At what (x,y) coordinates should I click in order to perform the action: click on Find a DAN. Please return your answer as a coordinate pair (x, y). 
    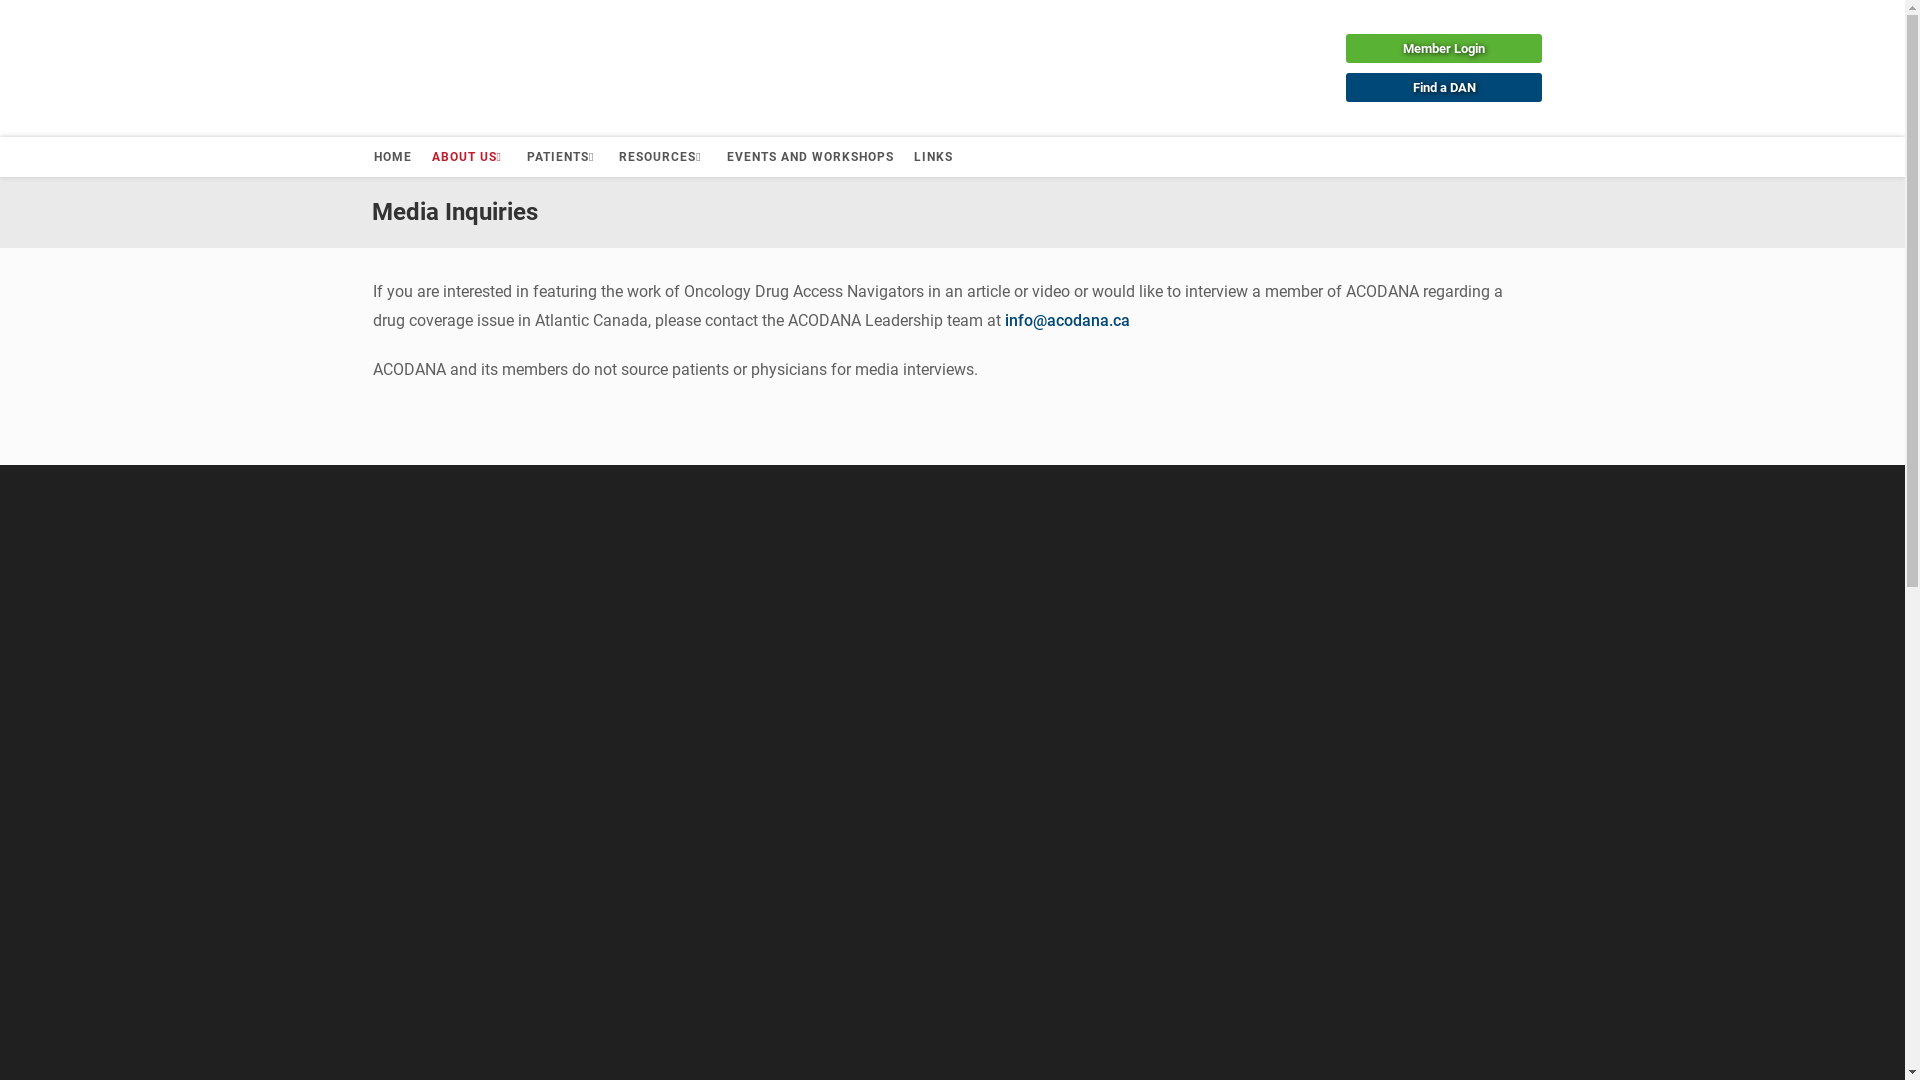
    Looking at the image, I should click on (1444, 88).